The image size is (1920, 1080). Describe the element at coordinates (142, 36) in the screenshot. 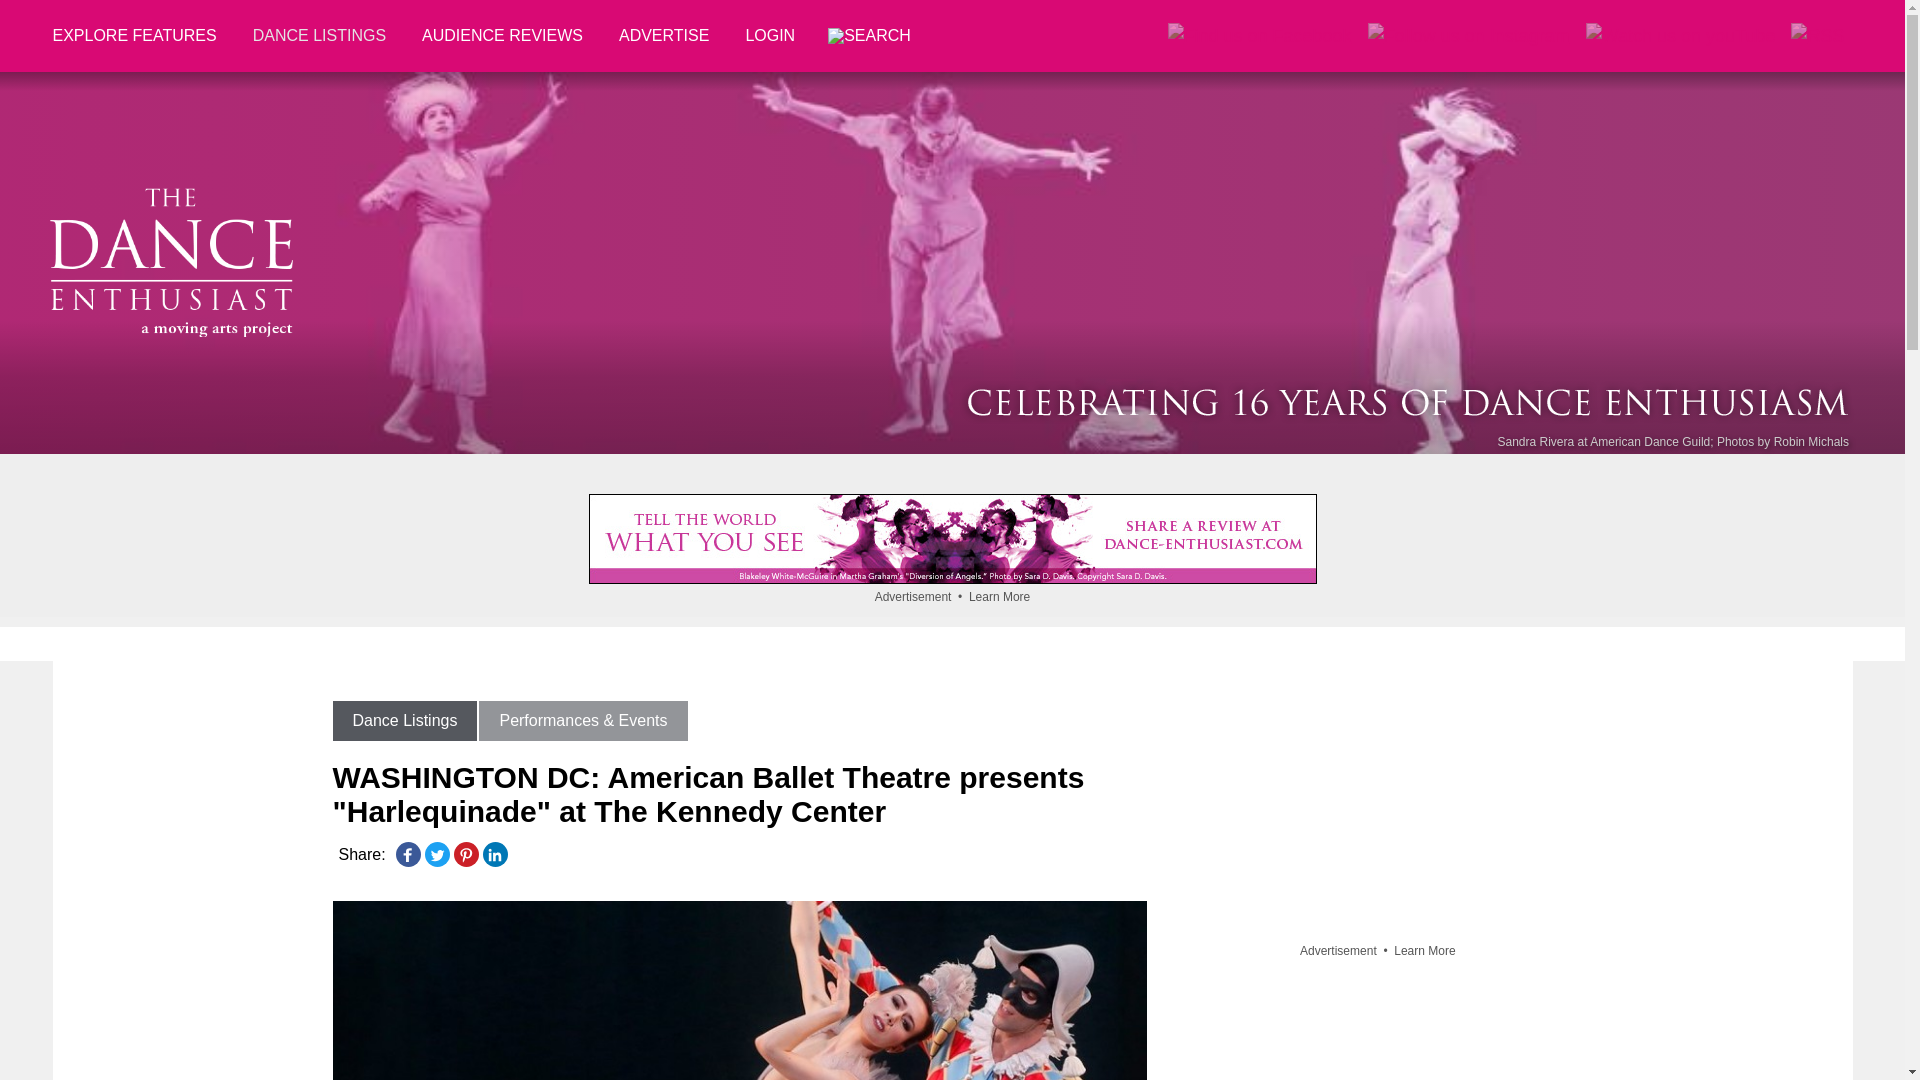

I see `EXPLORE FEATURES` at that location.